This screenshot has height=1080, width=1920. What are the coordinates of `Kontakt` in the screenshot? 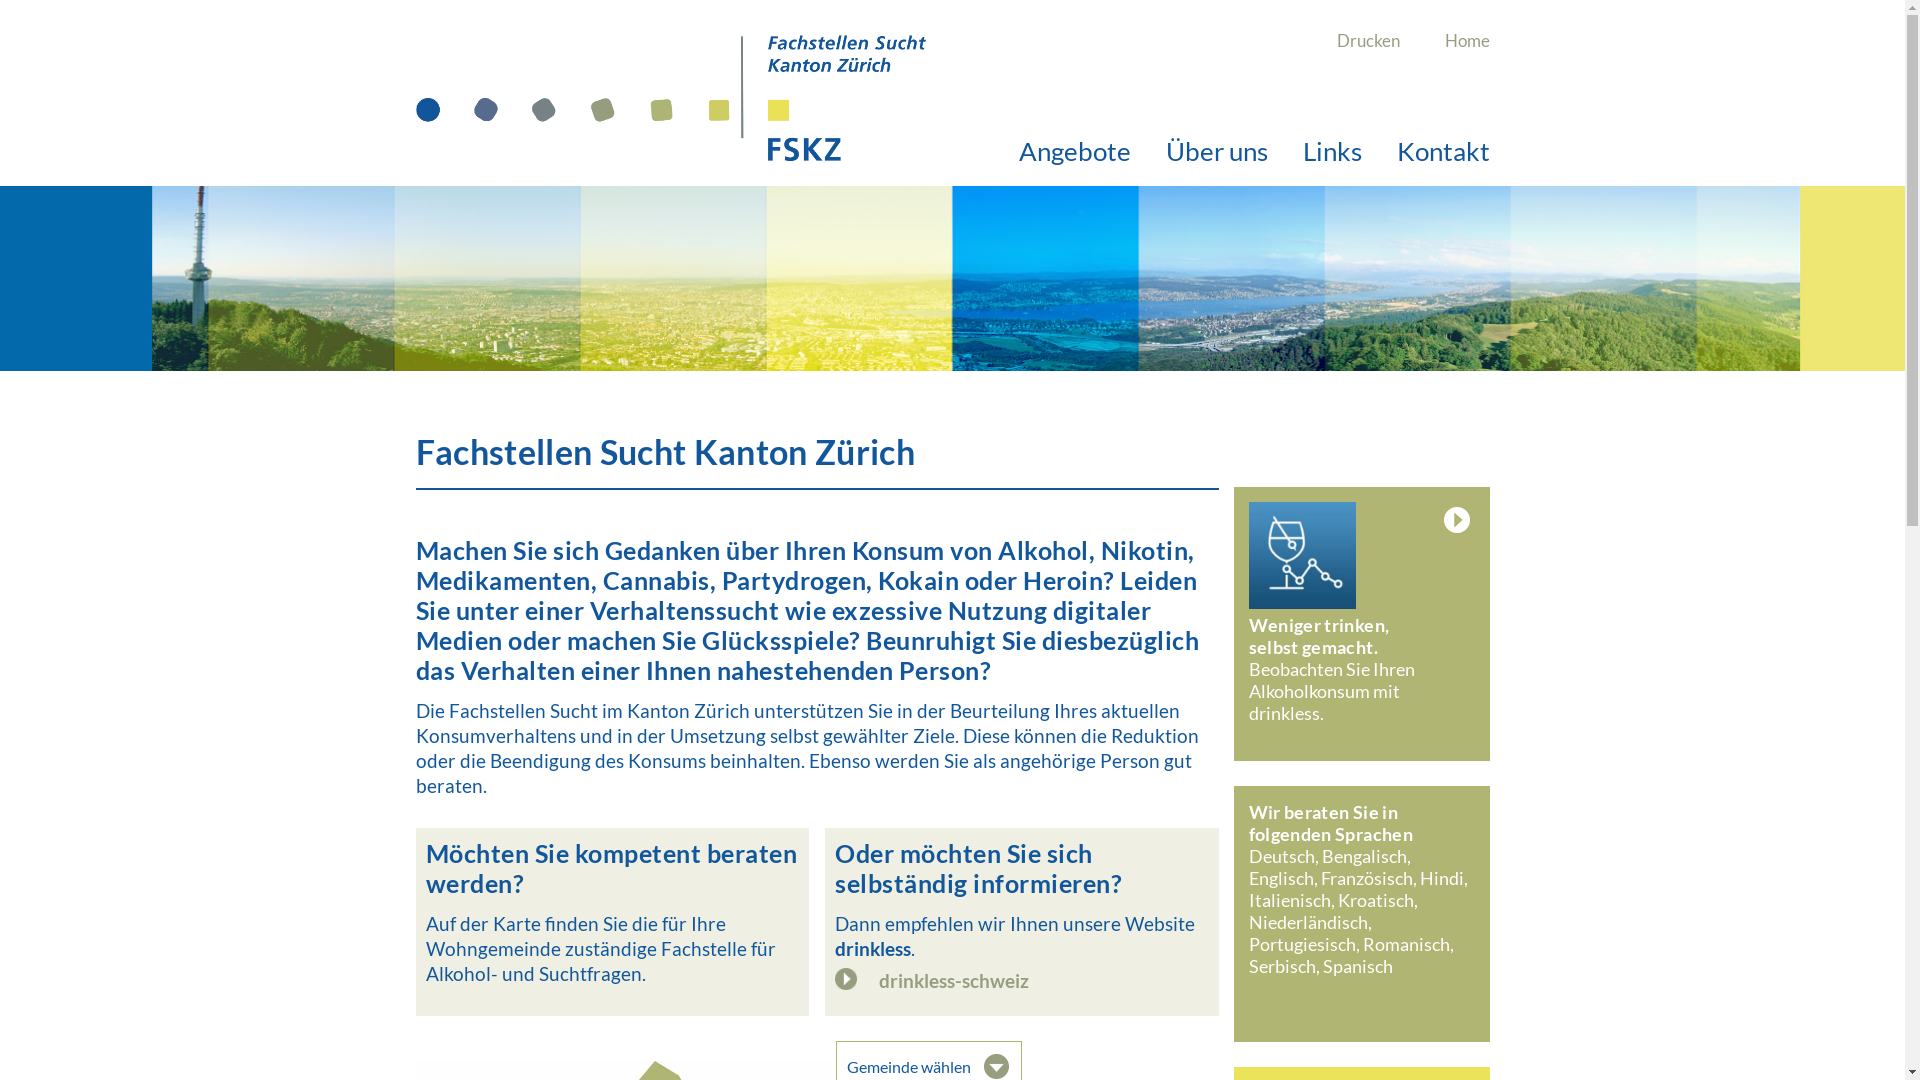 It's located at (1442, 151).